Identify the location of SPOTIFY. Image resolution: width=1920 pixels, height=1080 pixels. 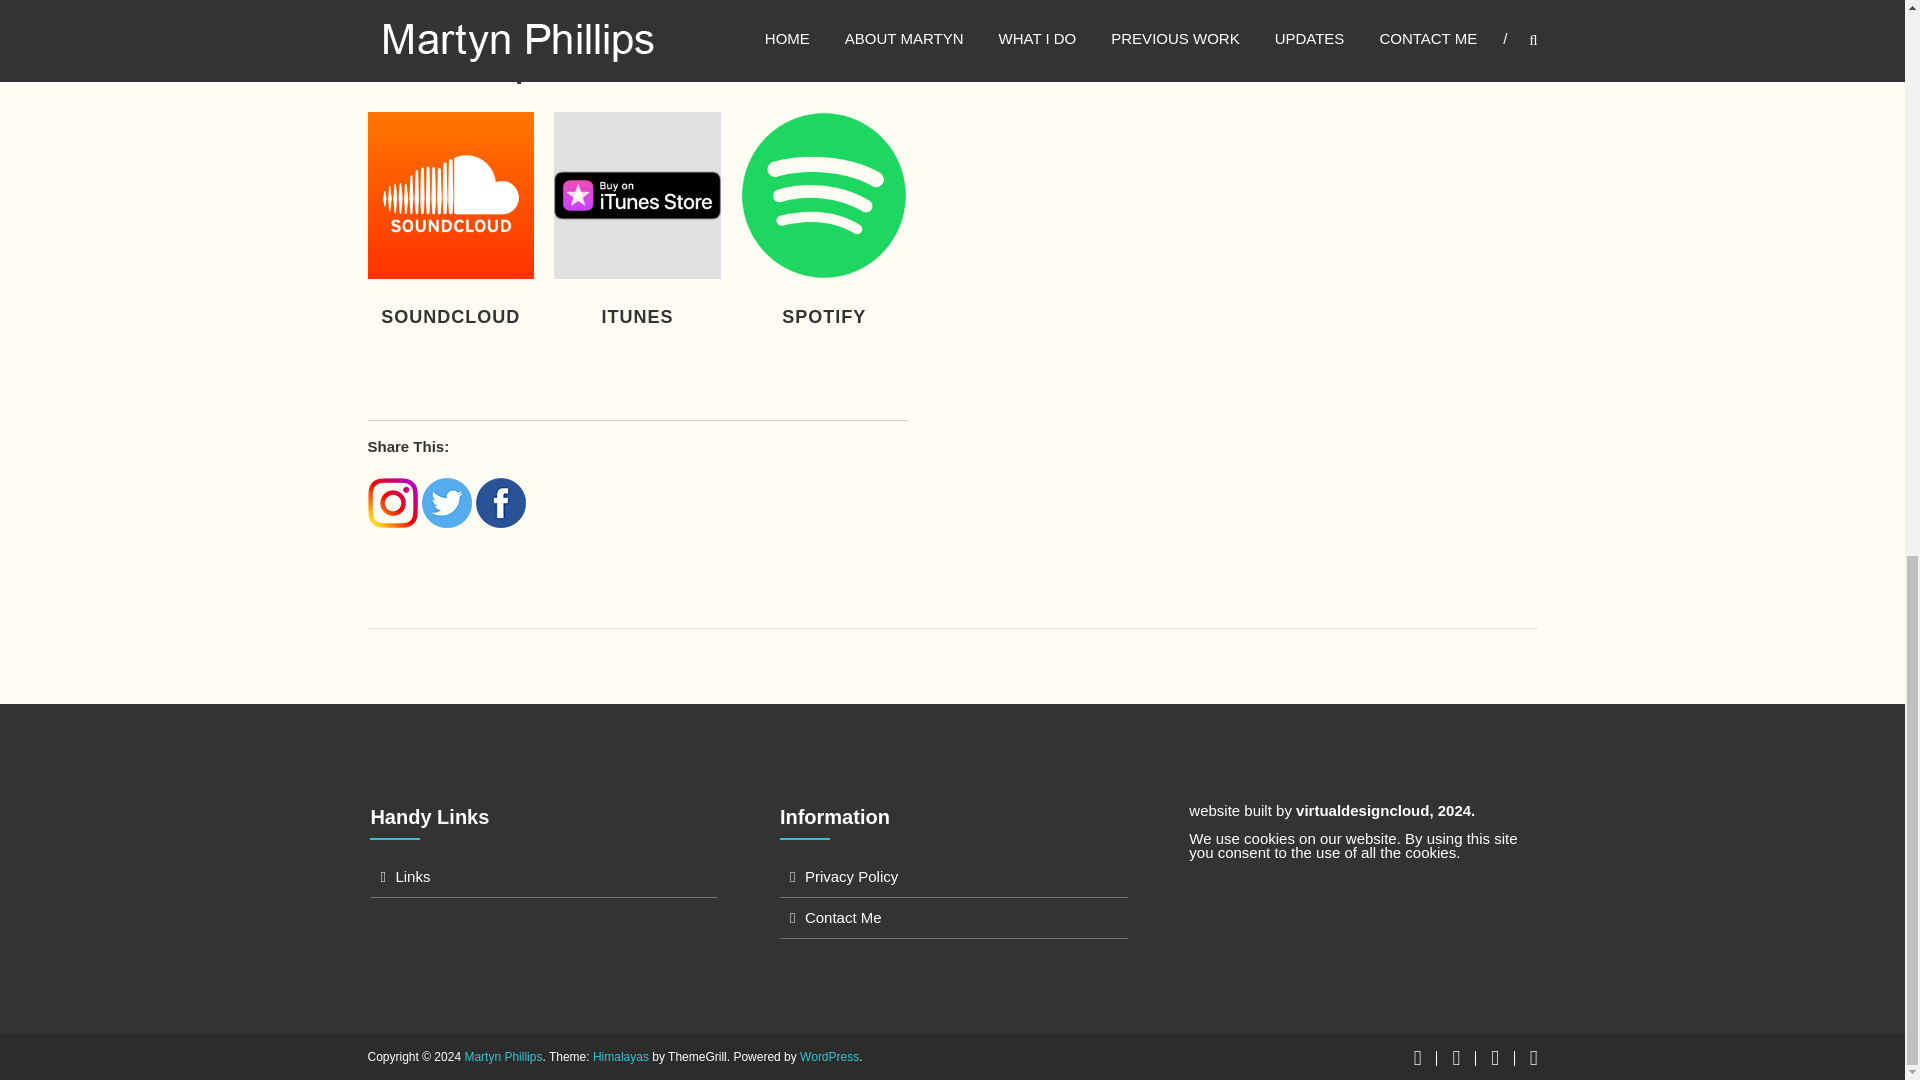
(824, 316).